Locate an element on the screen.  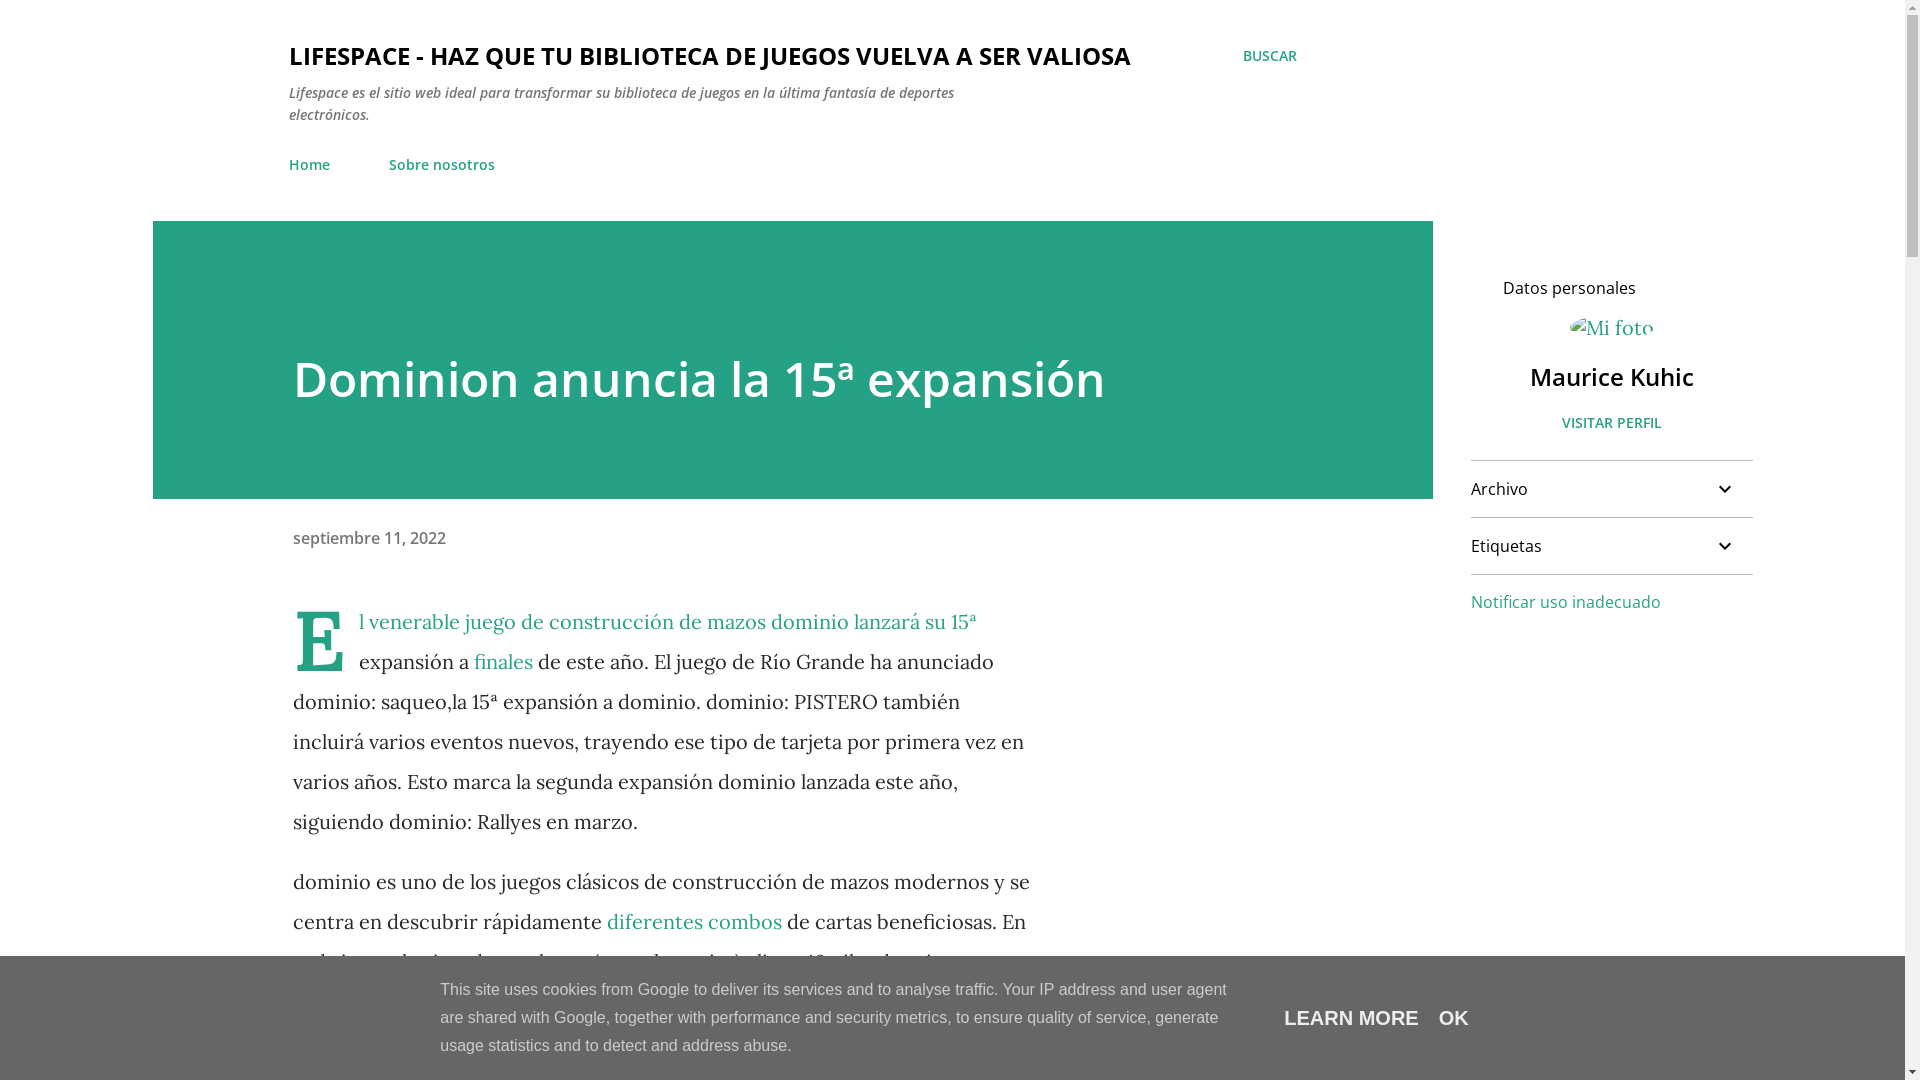
VISITAR PERFIL is located at coordinates (1611, 422).